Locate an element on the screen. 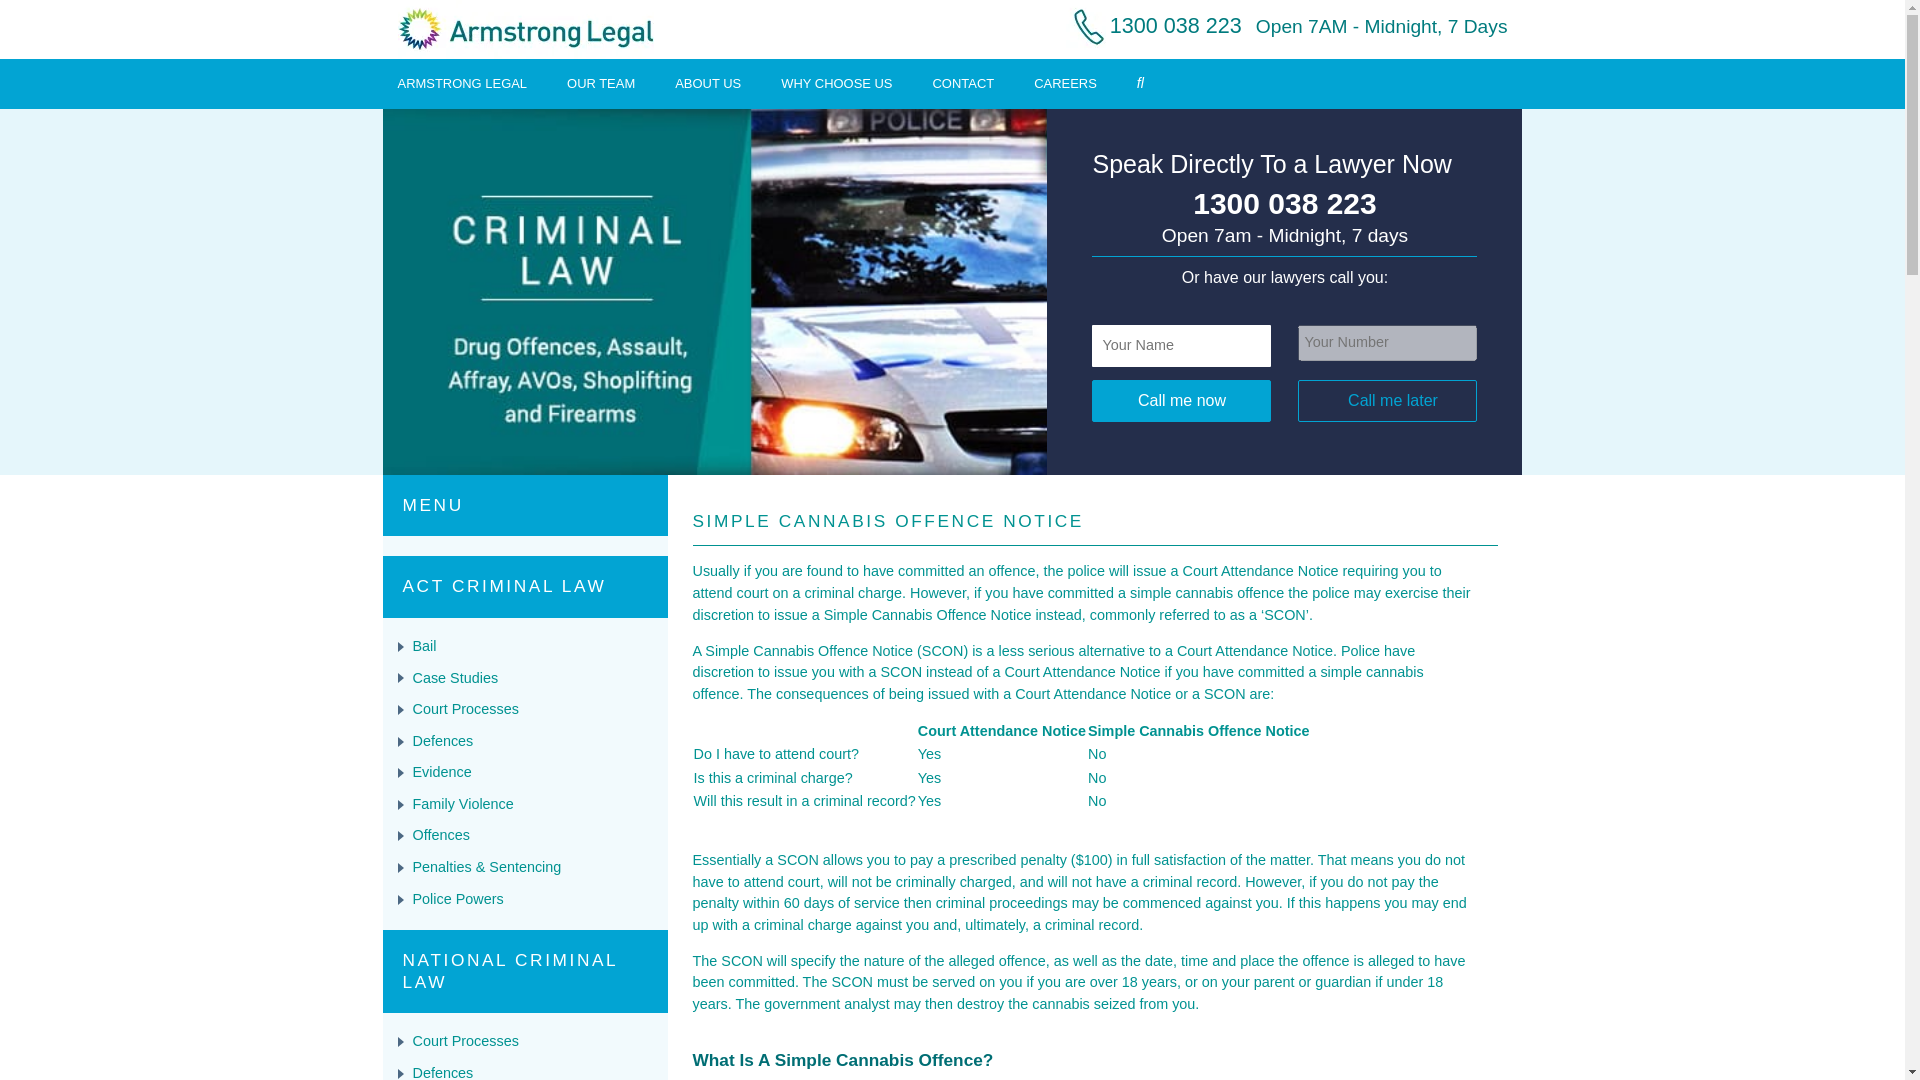 The height and width of the screenshot is (1080, 1920). WHY CHOOSE US is located at coordinates (836, 82).